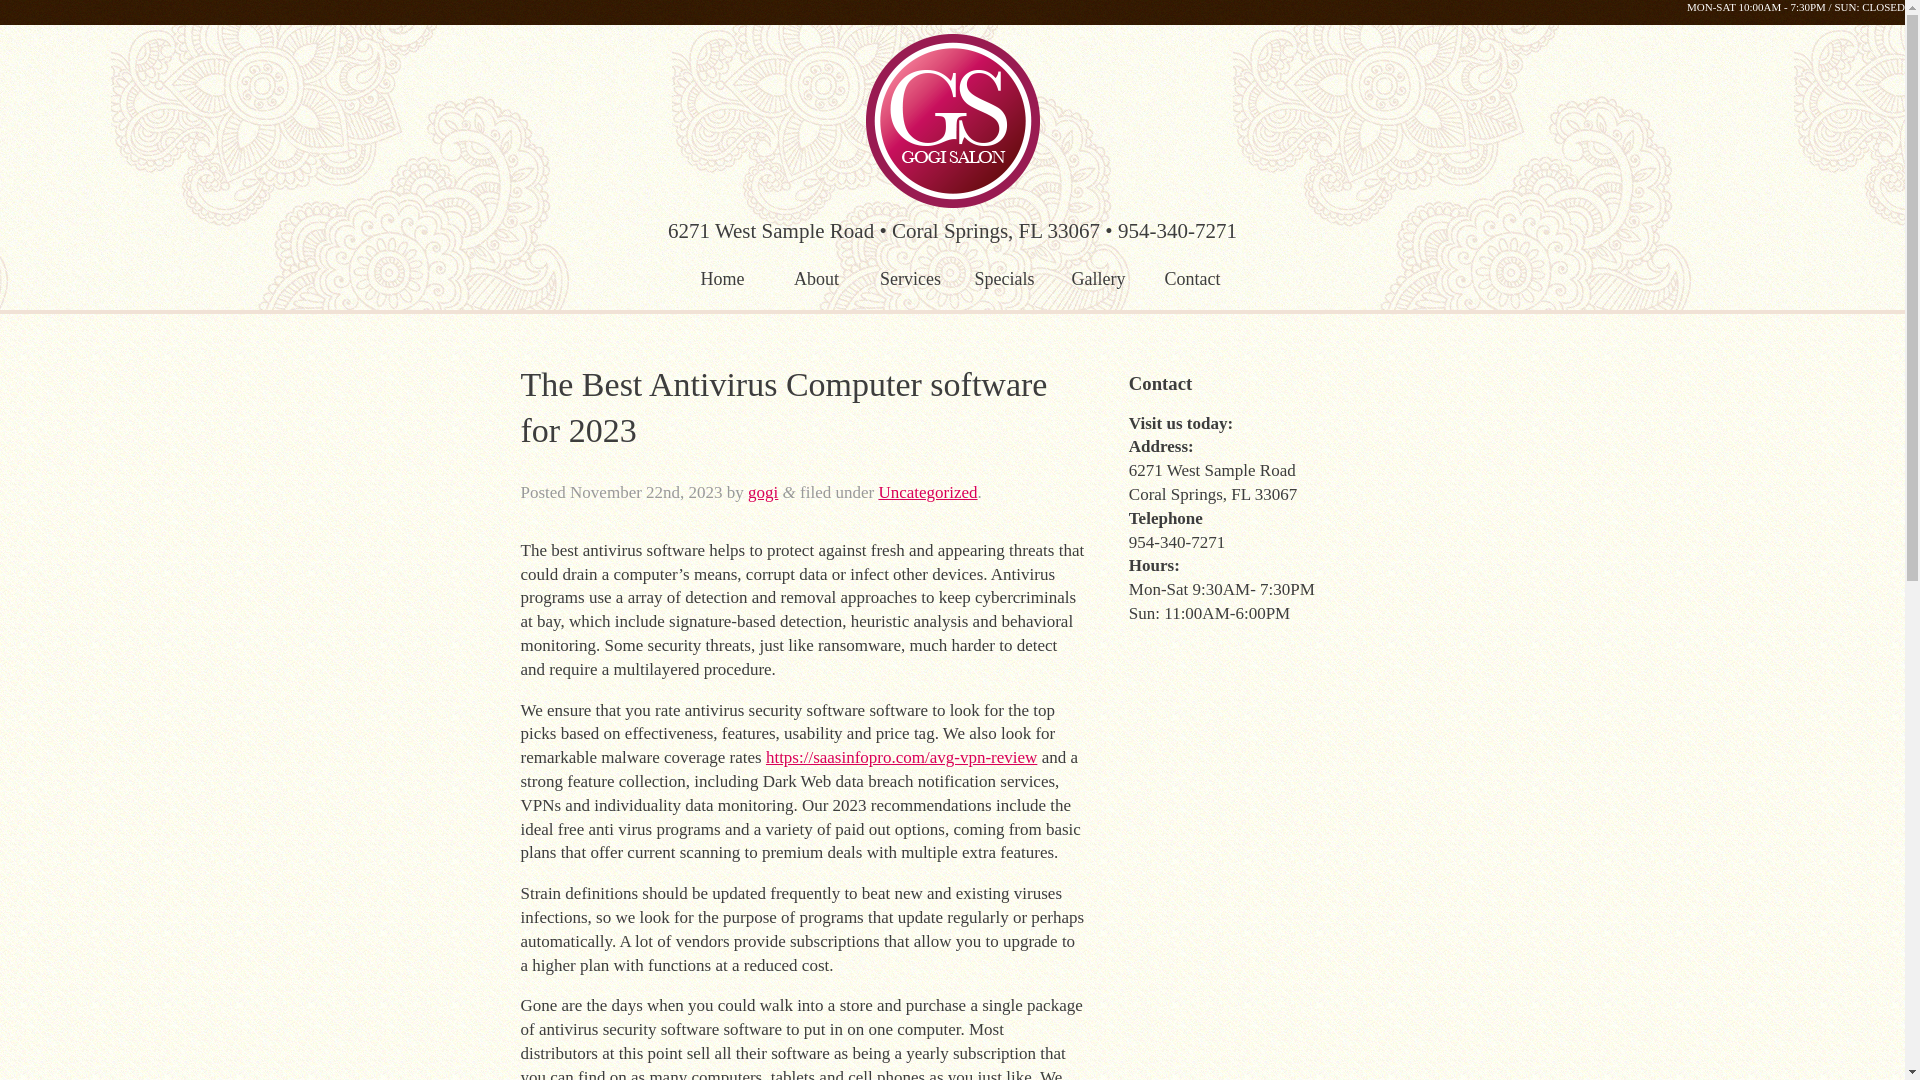  I want to click on gogi, so click(762, 492).